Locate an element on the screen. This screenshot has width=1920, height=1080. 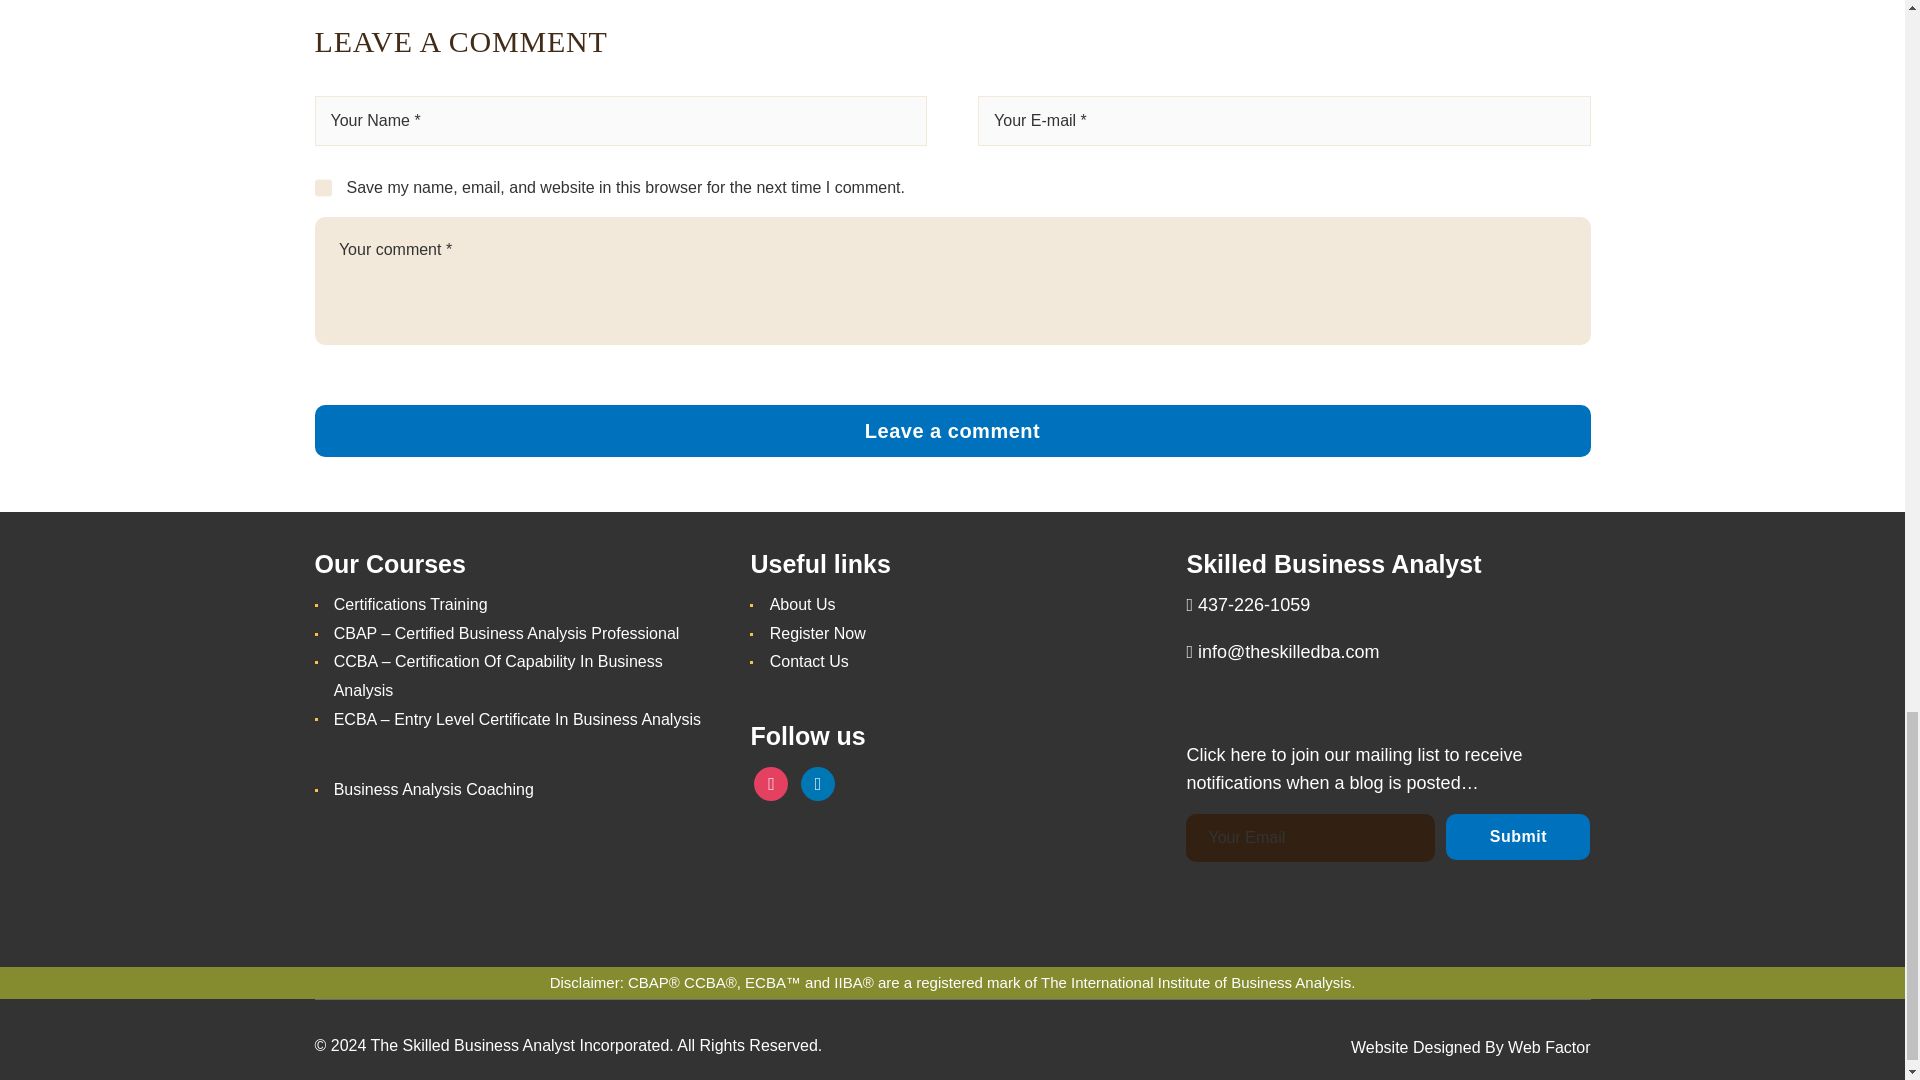
Leave a comment is located at coordinates (952, 430).